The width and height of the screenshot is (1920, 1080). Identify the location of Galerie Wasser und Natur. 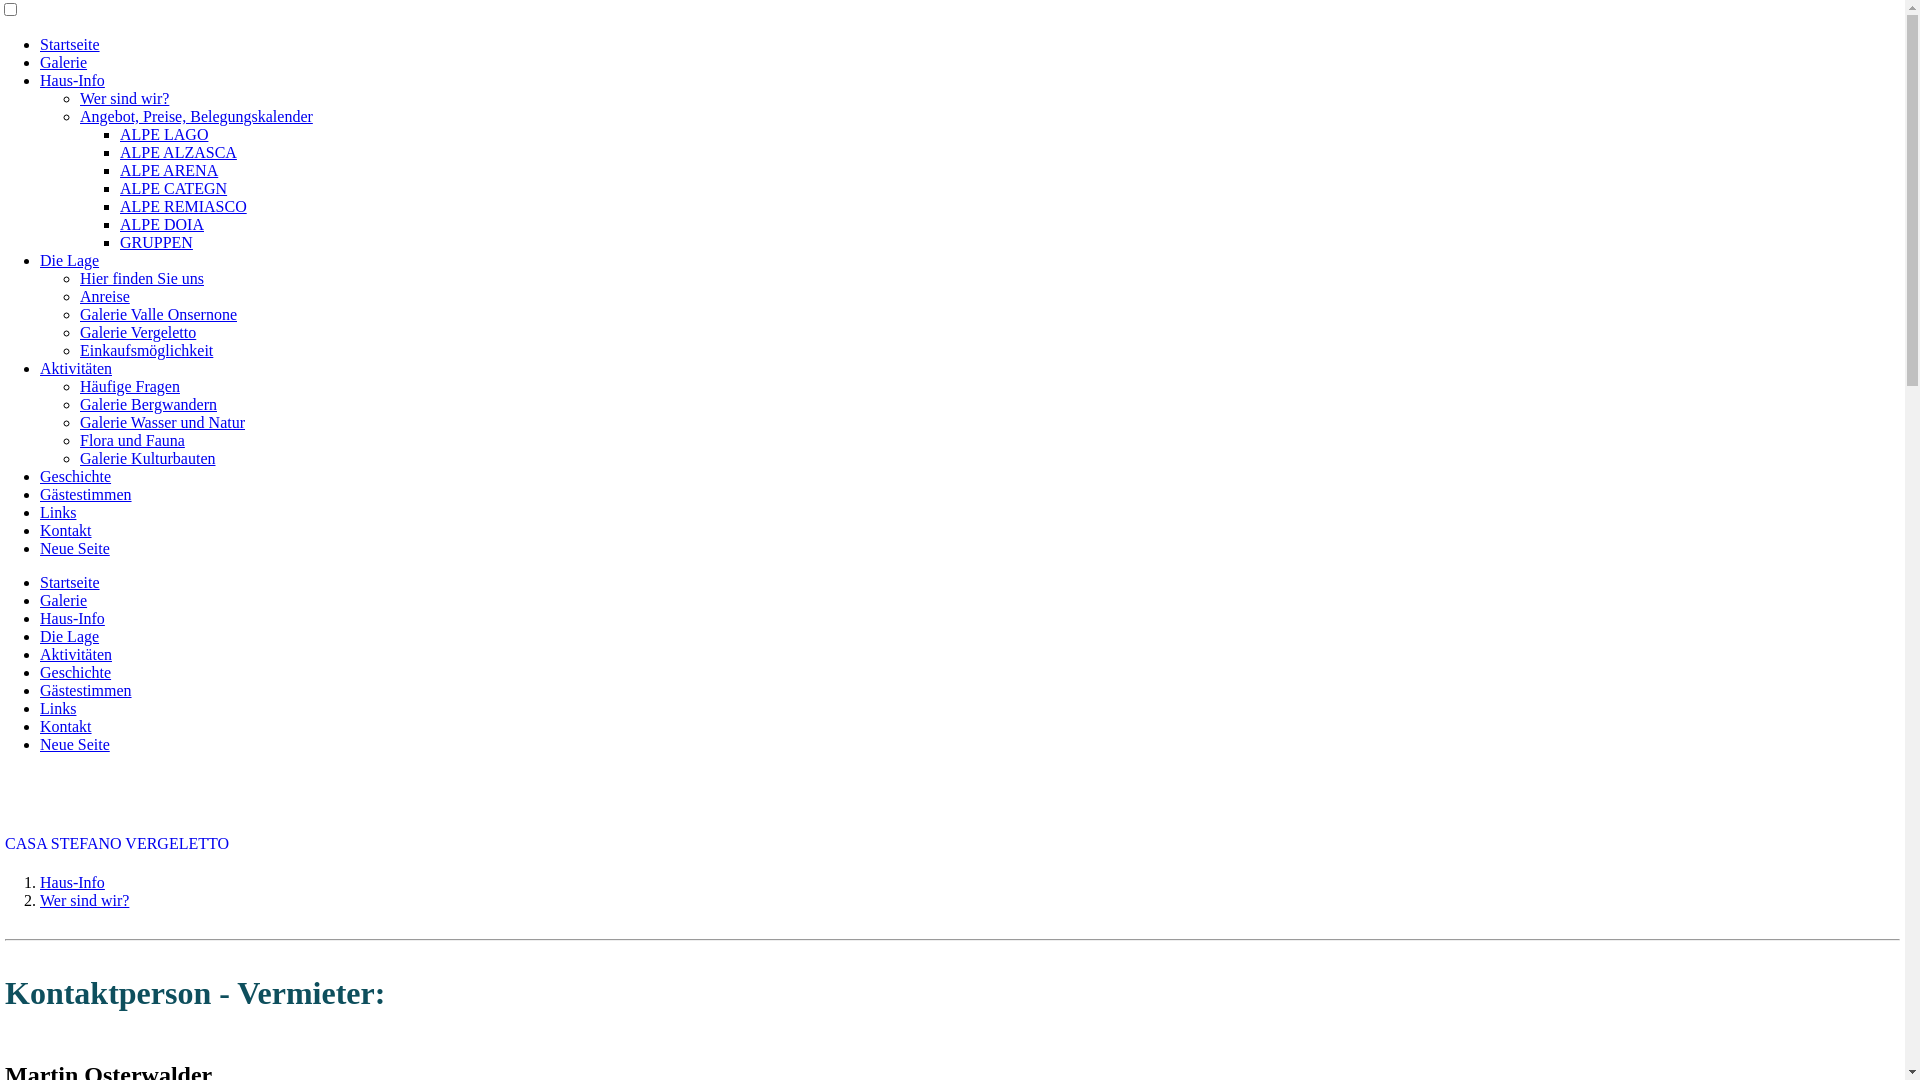
(162, 422).